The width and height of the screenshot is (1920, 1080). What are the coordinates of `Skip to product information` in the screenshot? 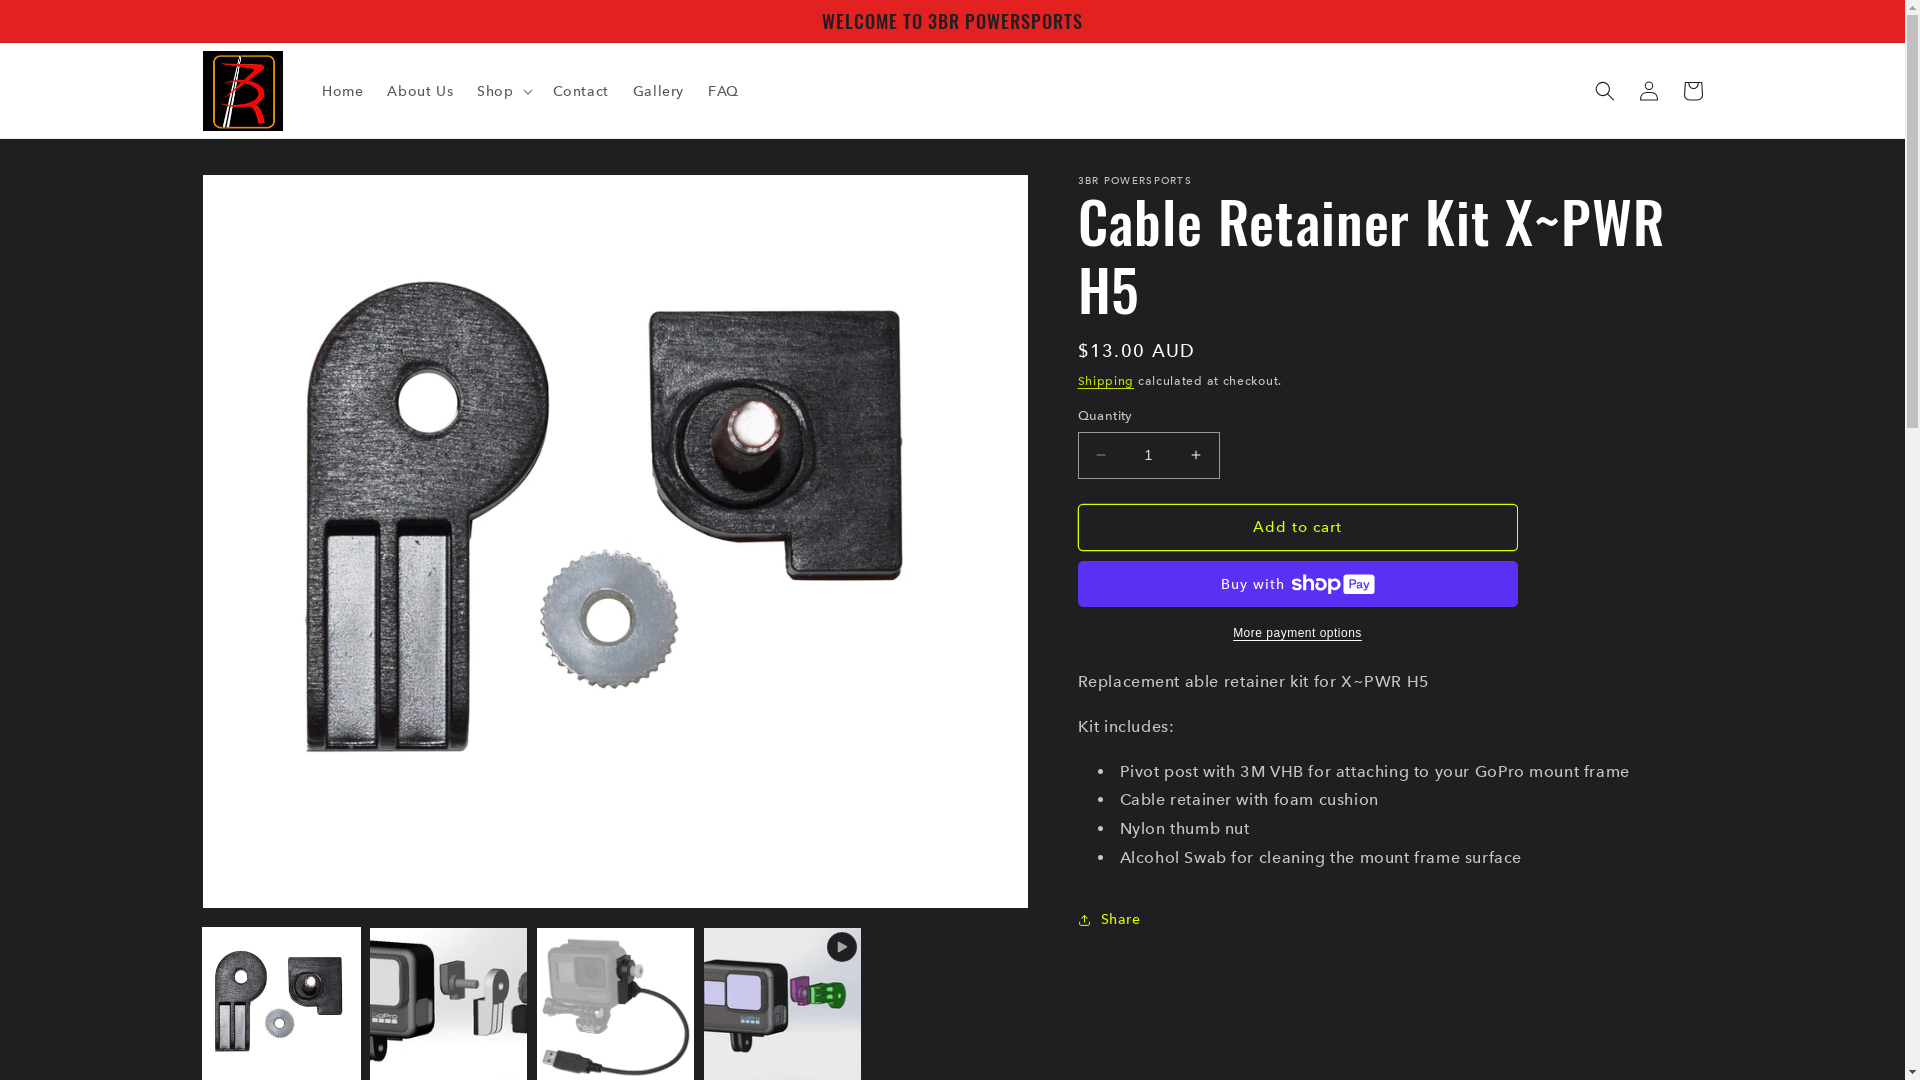 It's located at (263, 198).